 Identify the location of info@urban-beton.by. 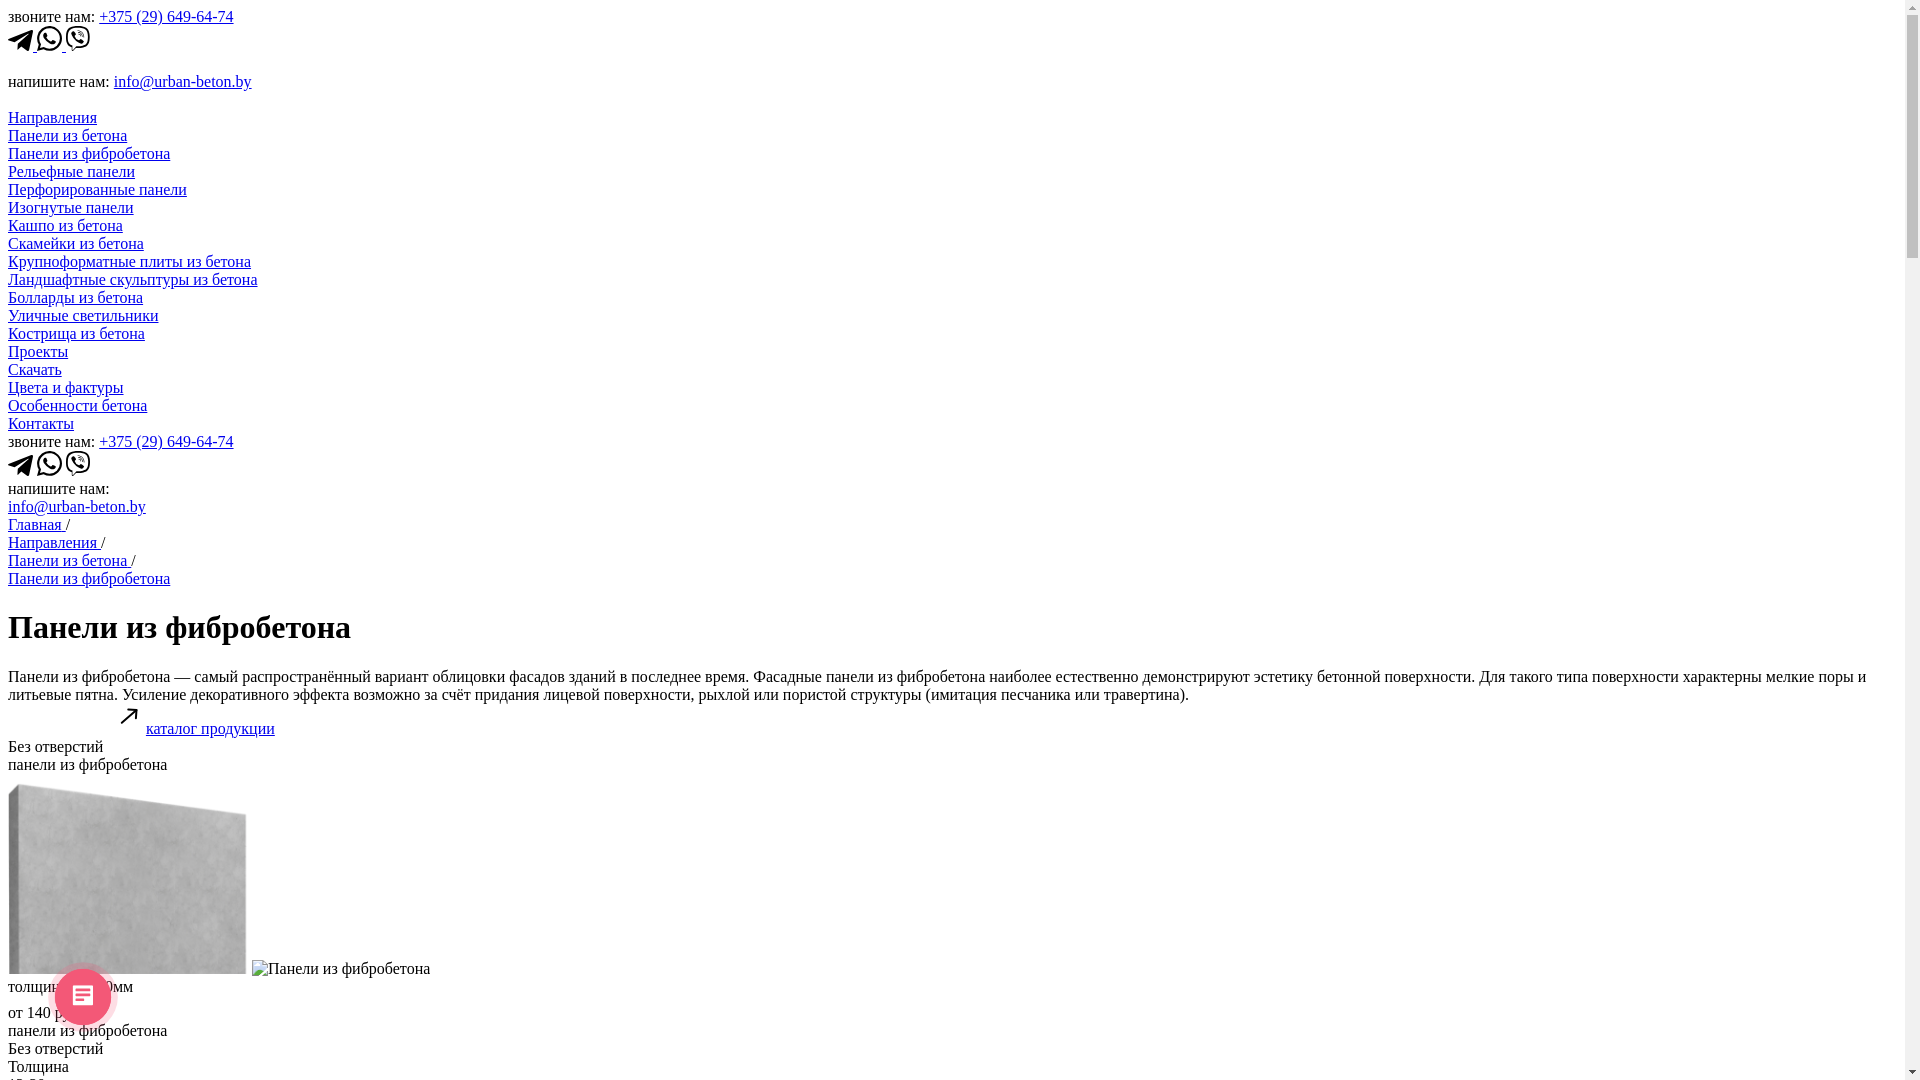
(183, 82).